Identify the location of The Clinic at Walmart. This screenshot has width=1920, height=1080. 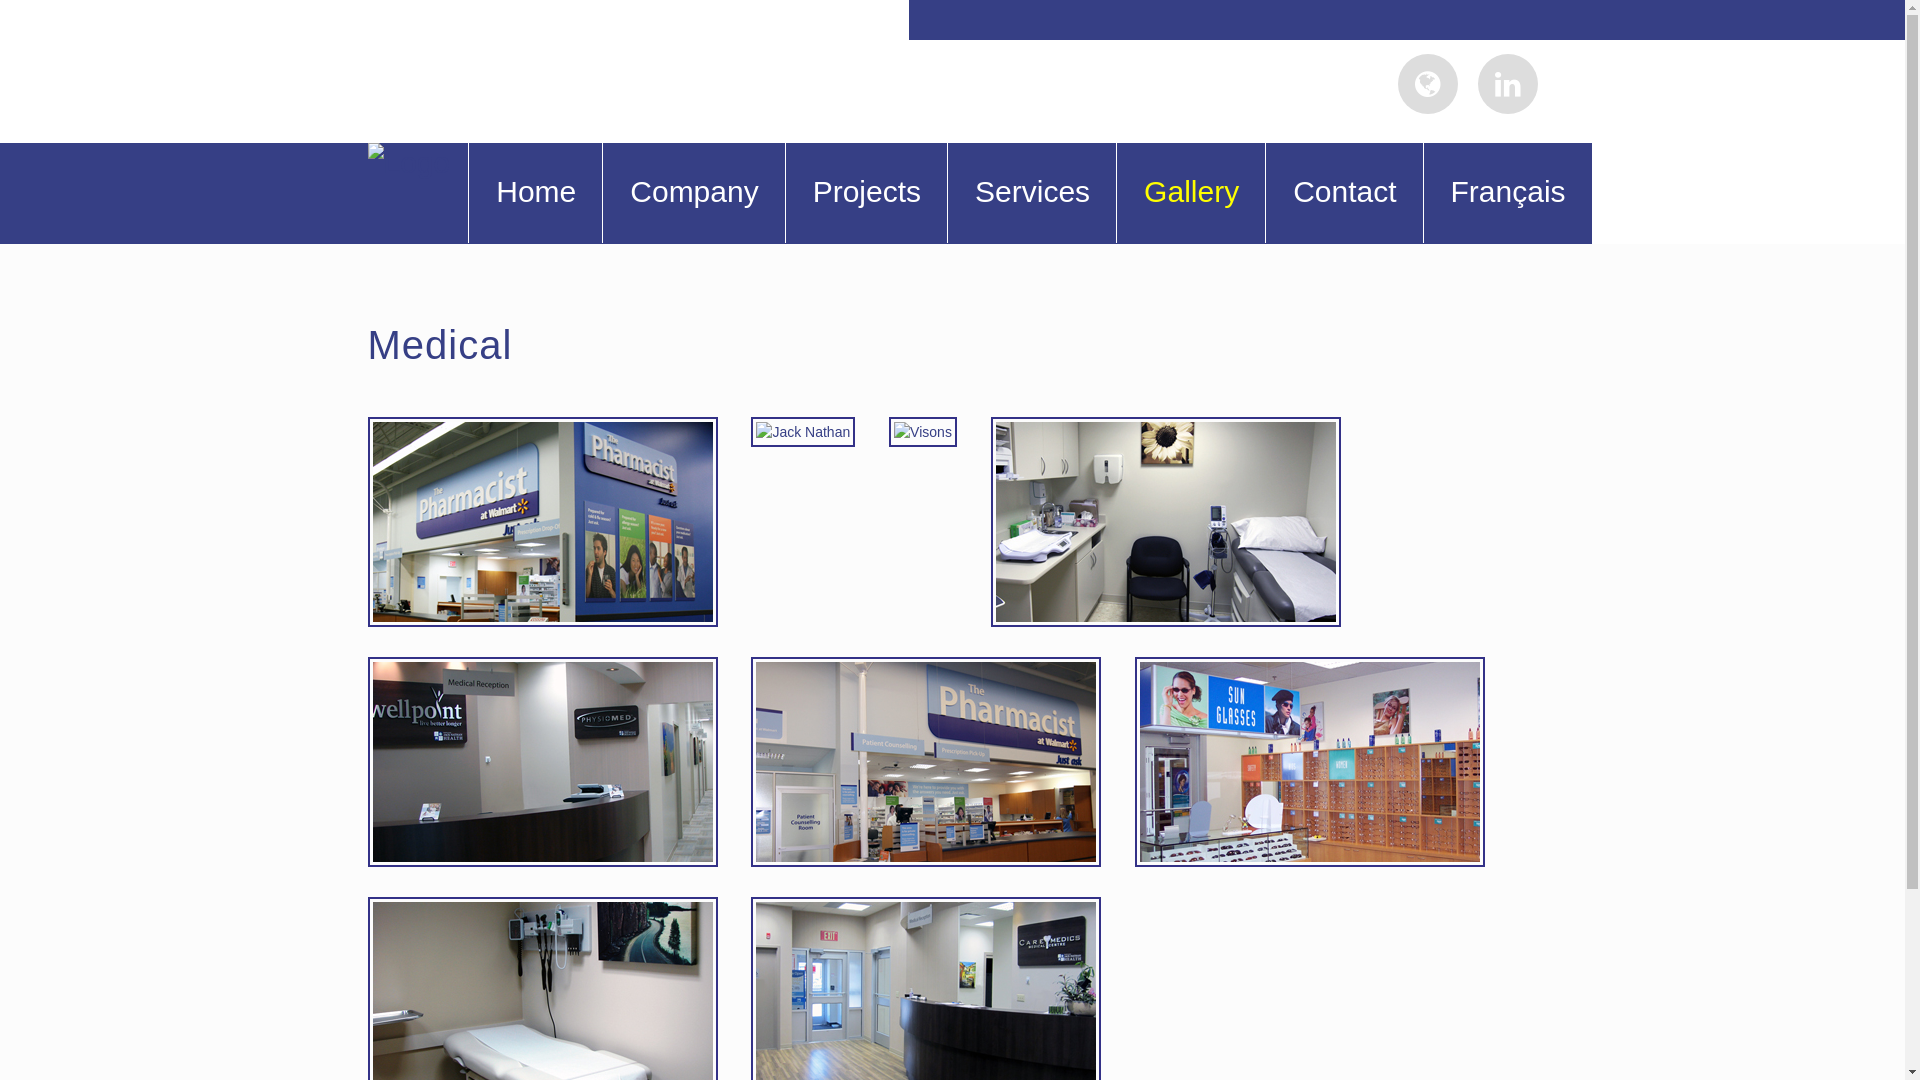
(558, 427).